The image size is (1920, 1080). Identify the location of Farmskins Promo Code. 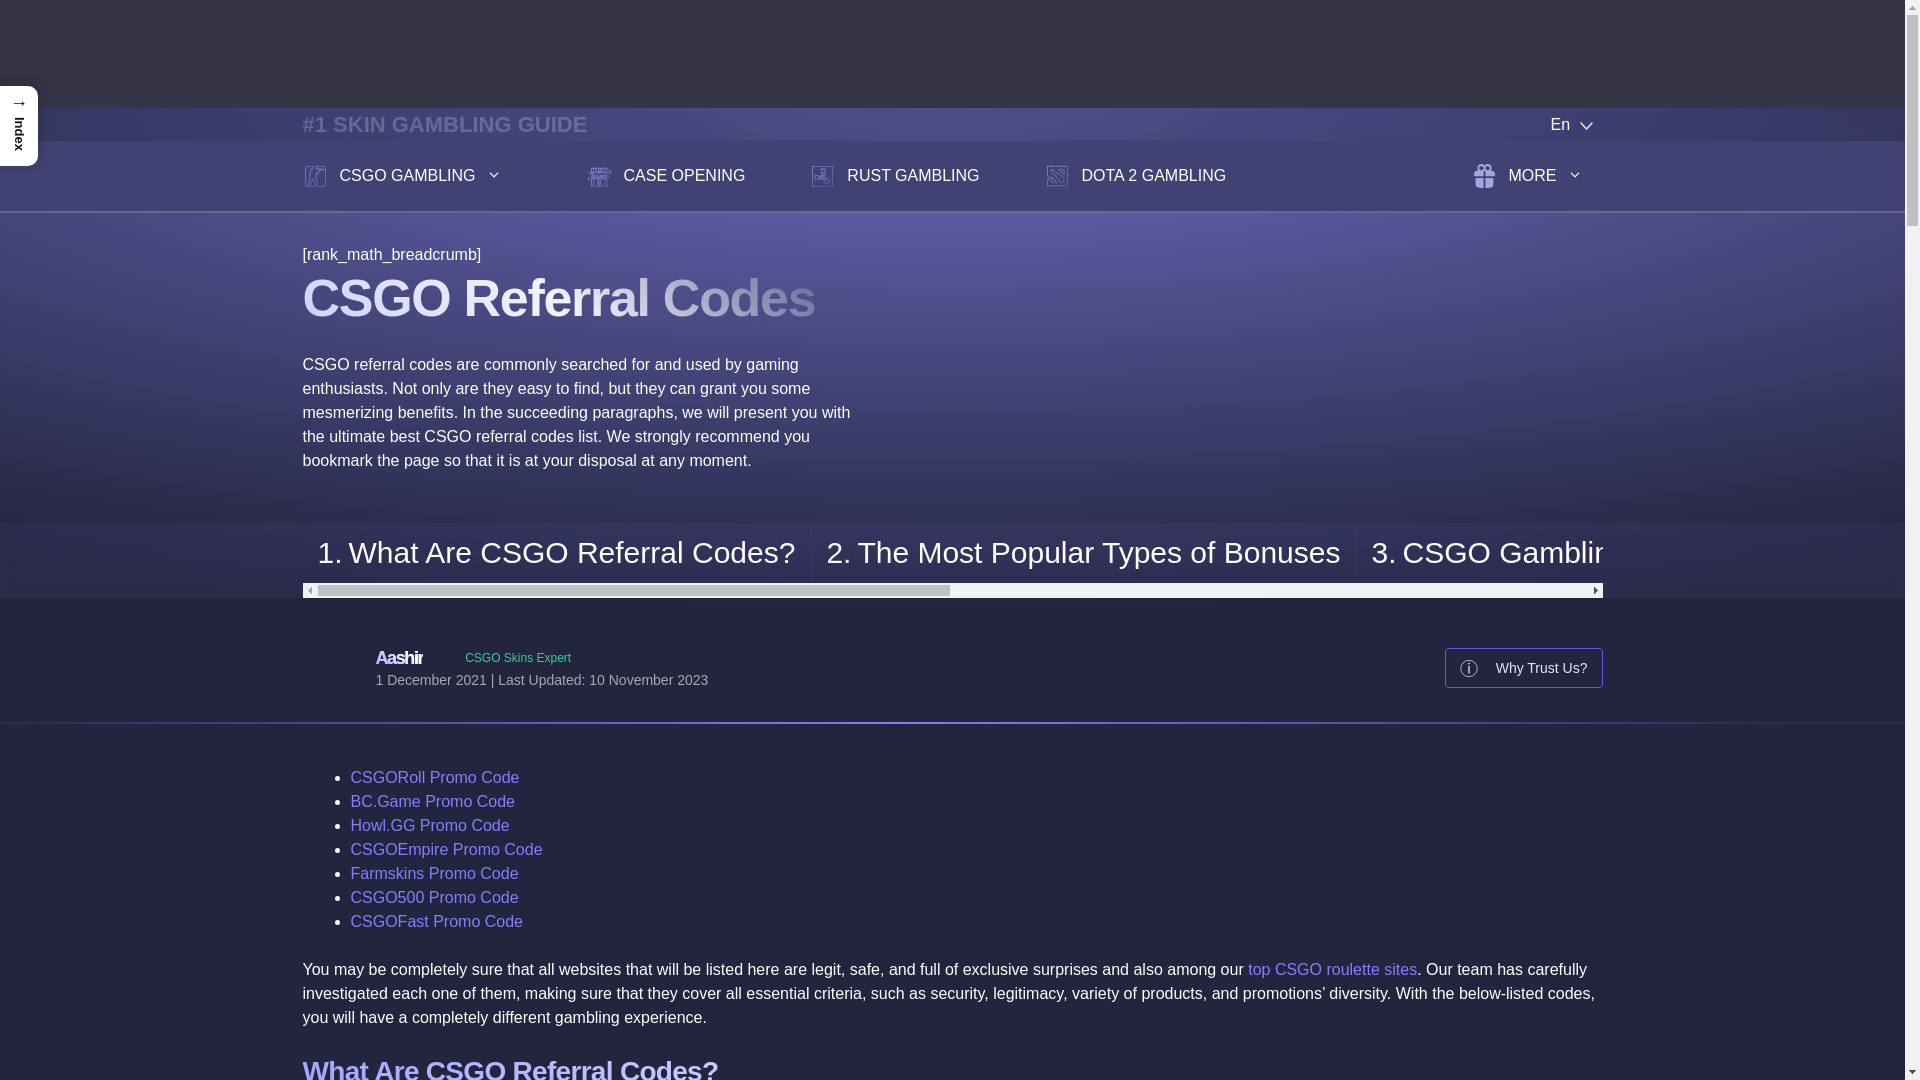
(434, 874).